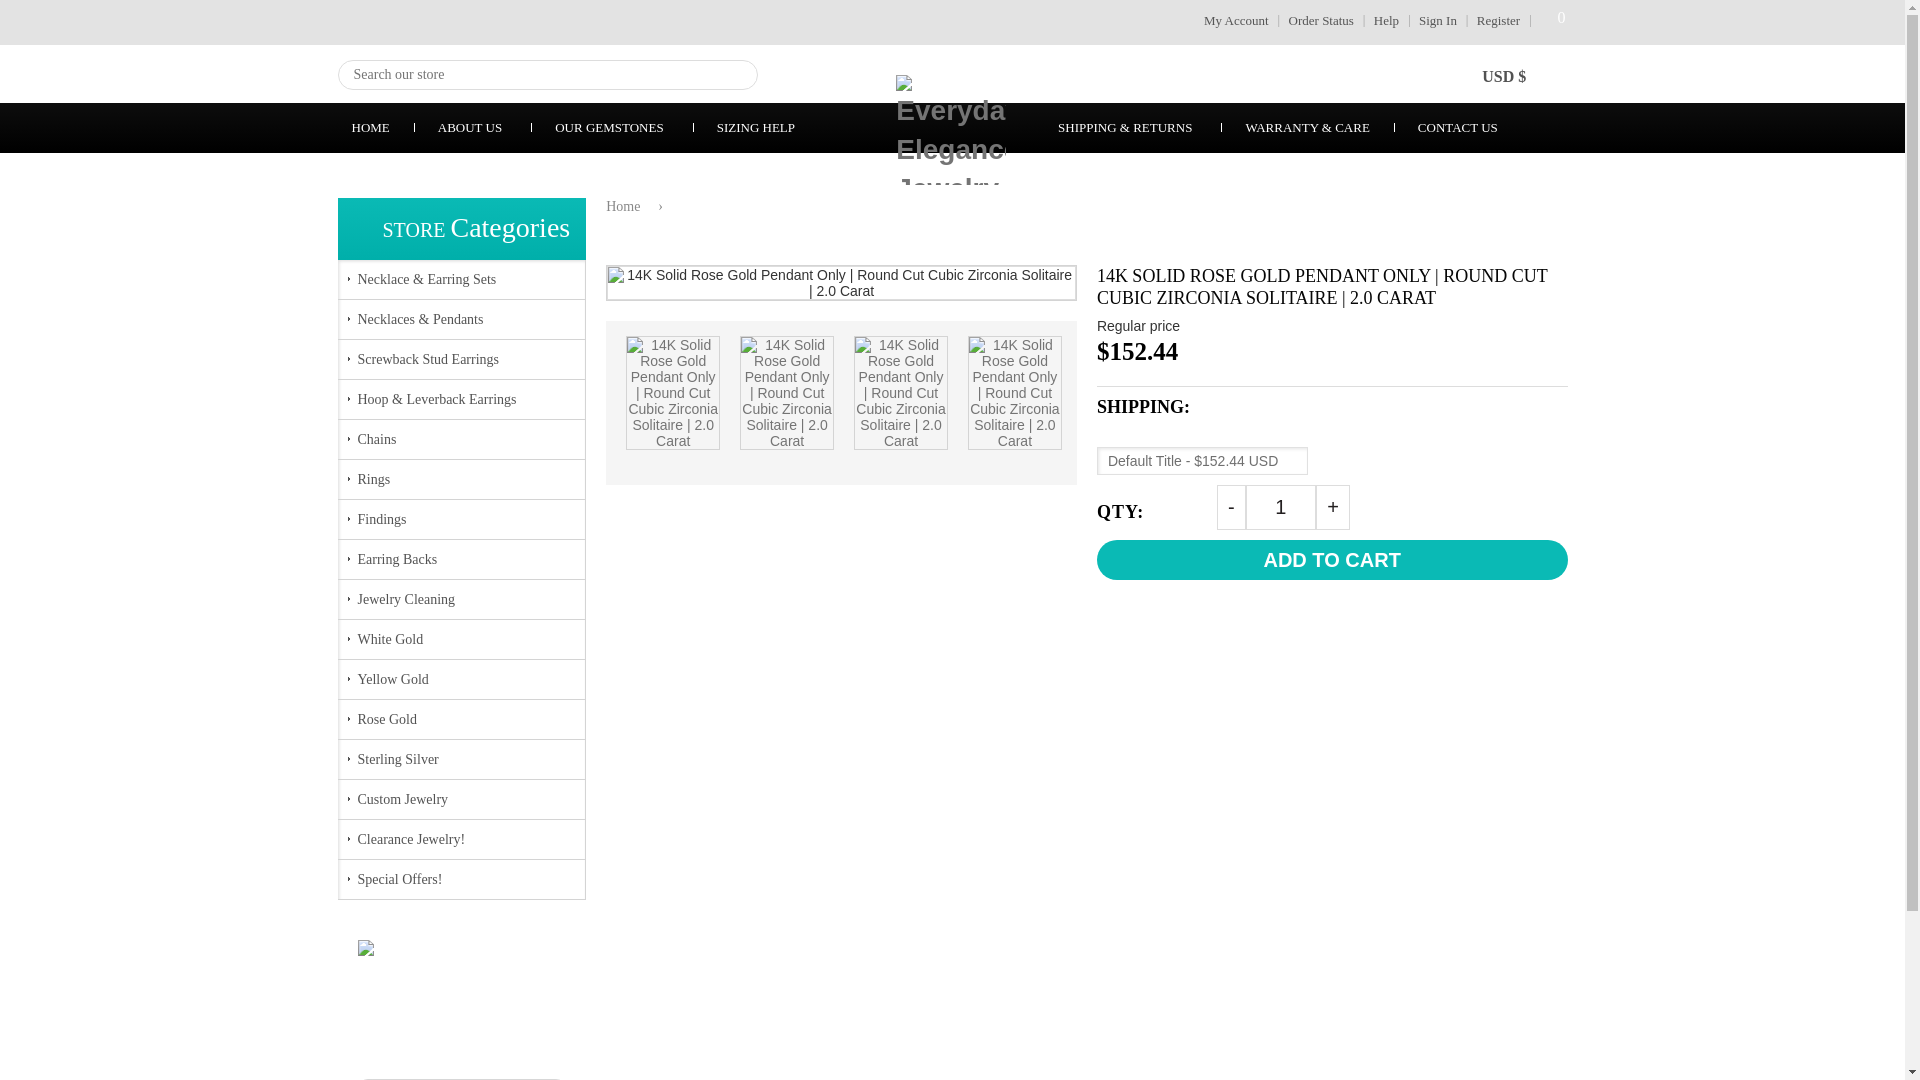  What do you see at coordinates (1549, 20) in the screenshot?
I see `Back to the home page` at bounding box center [1549, 20].